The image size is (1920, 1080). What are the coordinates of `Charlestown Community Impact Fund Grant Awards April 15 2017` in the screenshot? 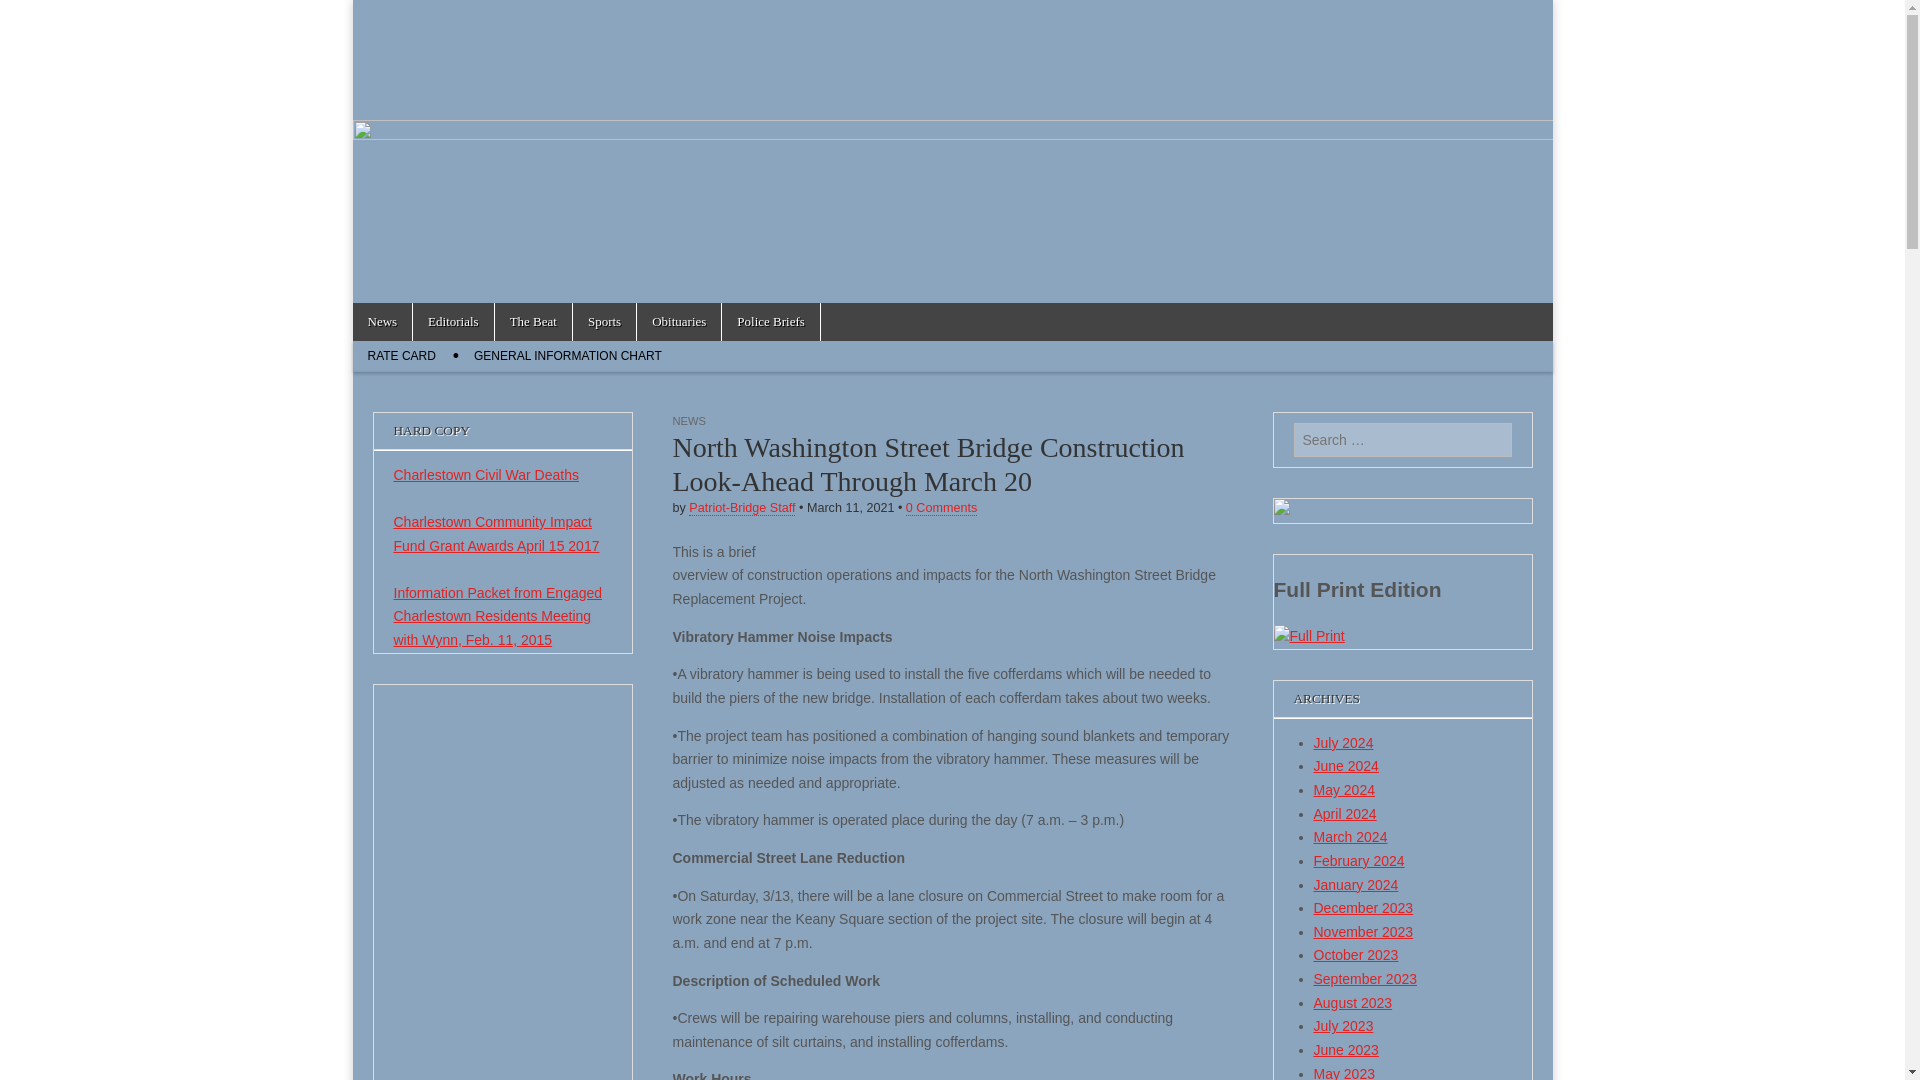 It's located at (496, 534).